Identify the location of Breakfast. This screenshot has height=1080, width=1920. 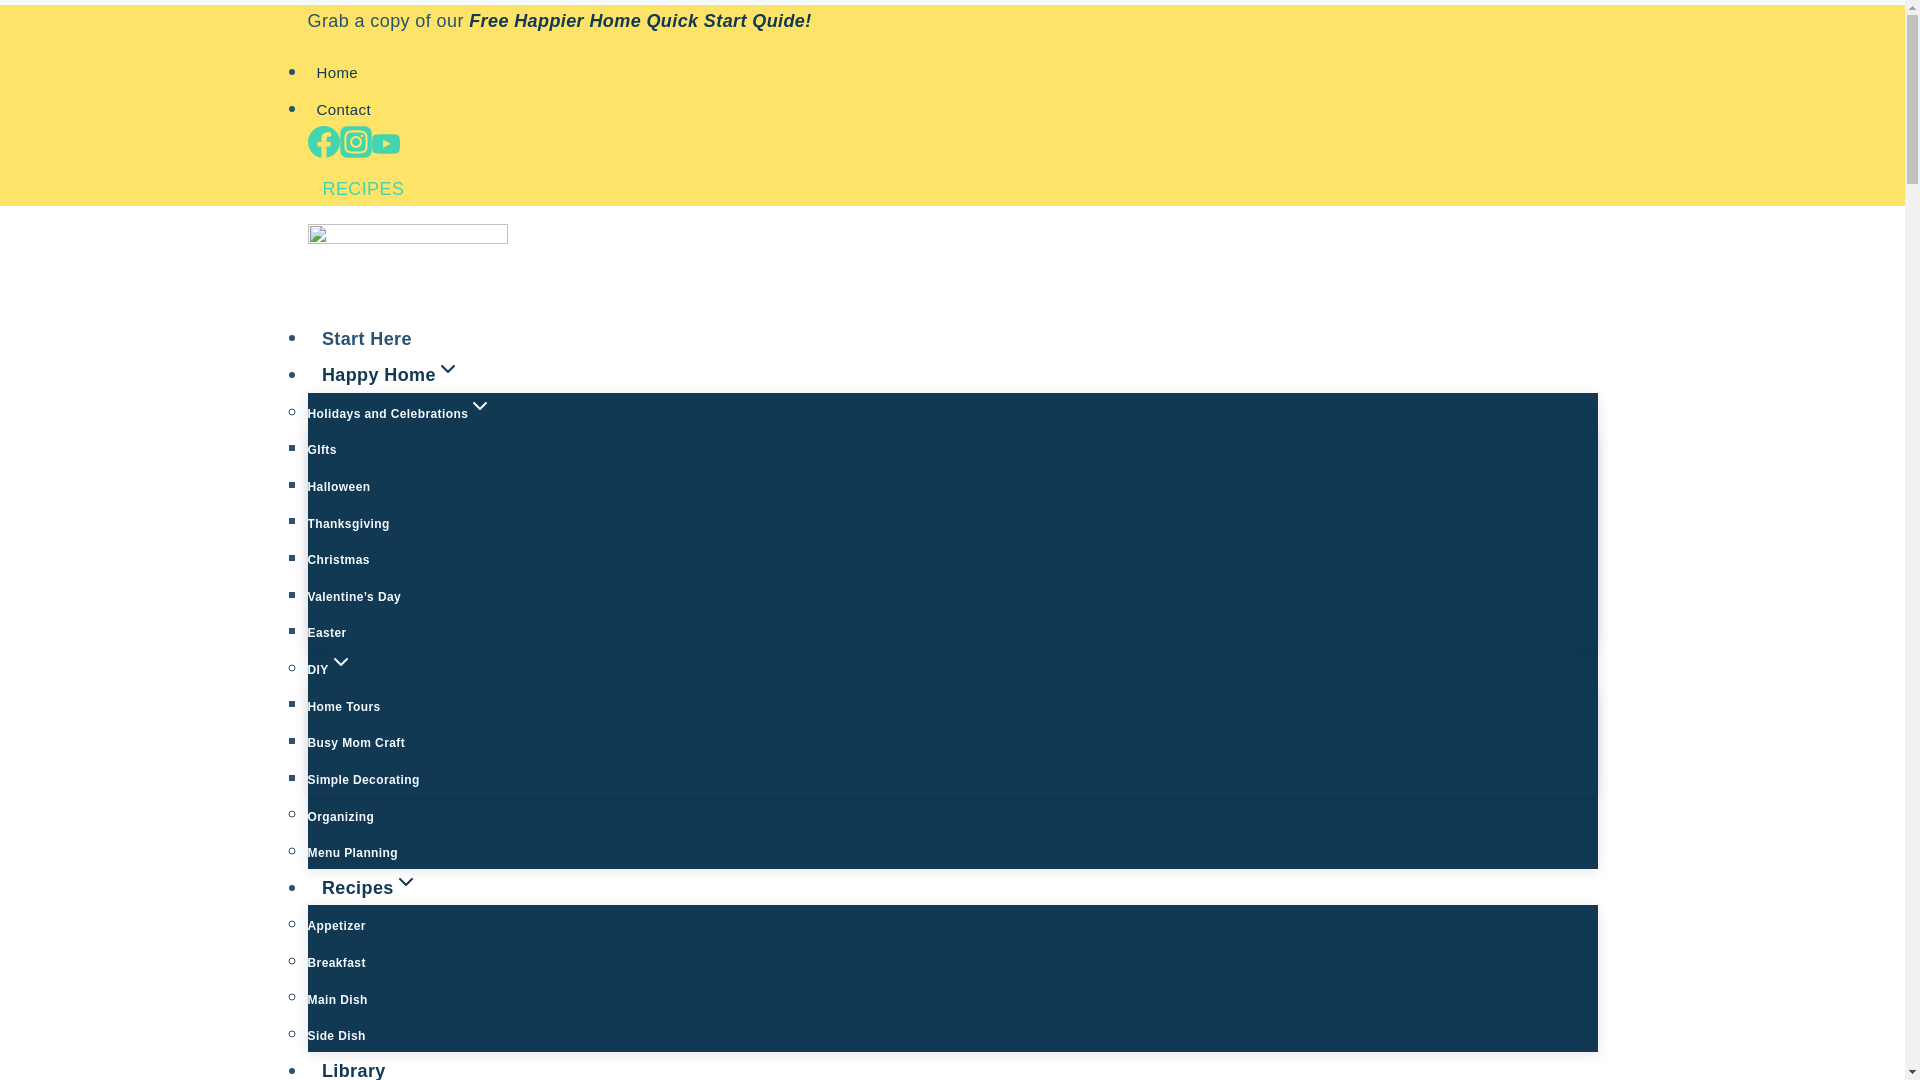
(336, 962).